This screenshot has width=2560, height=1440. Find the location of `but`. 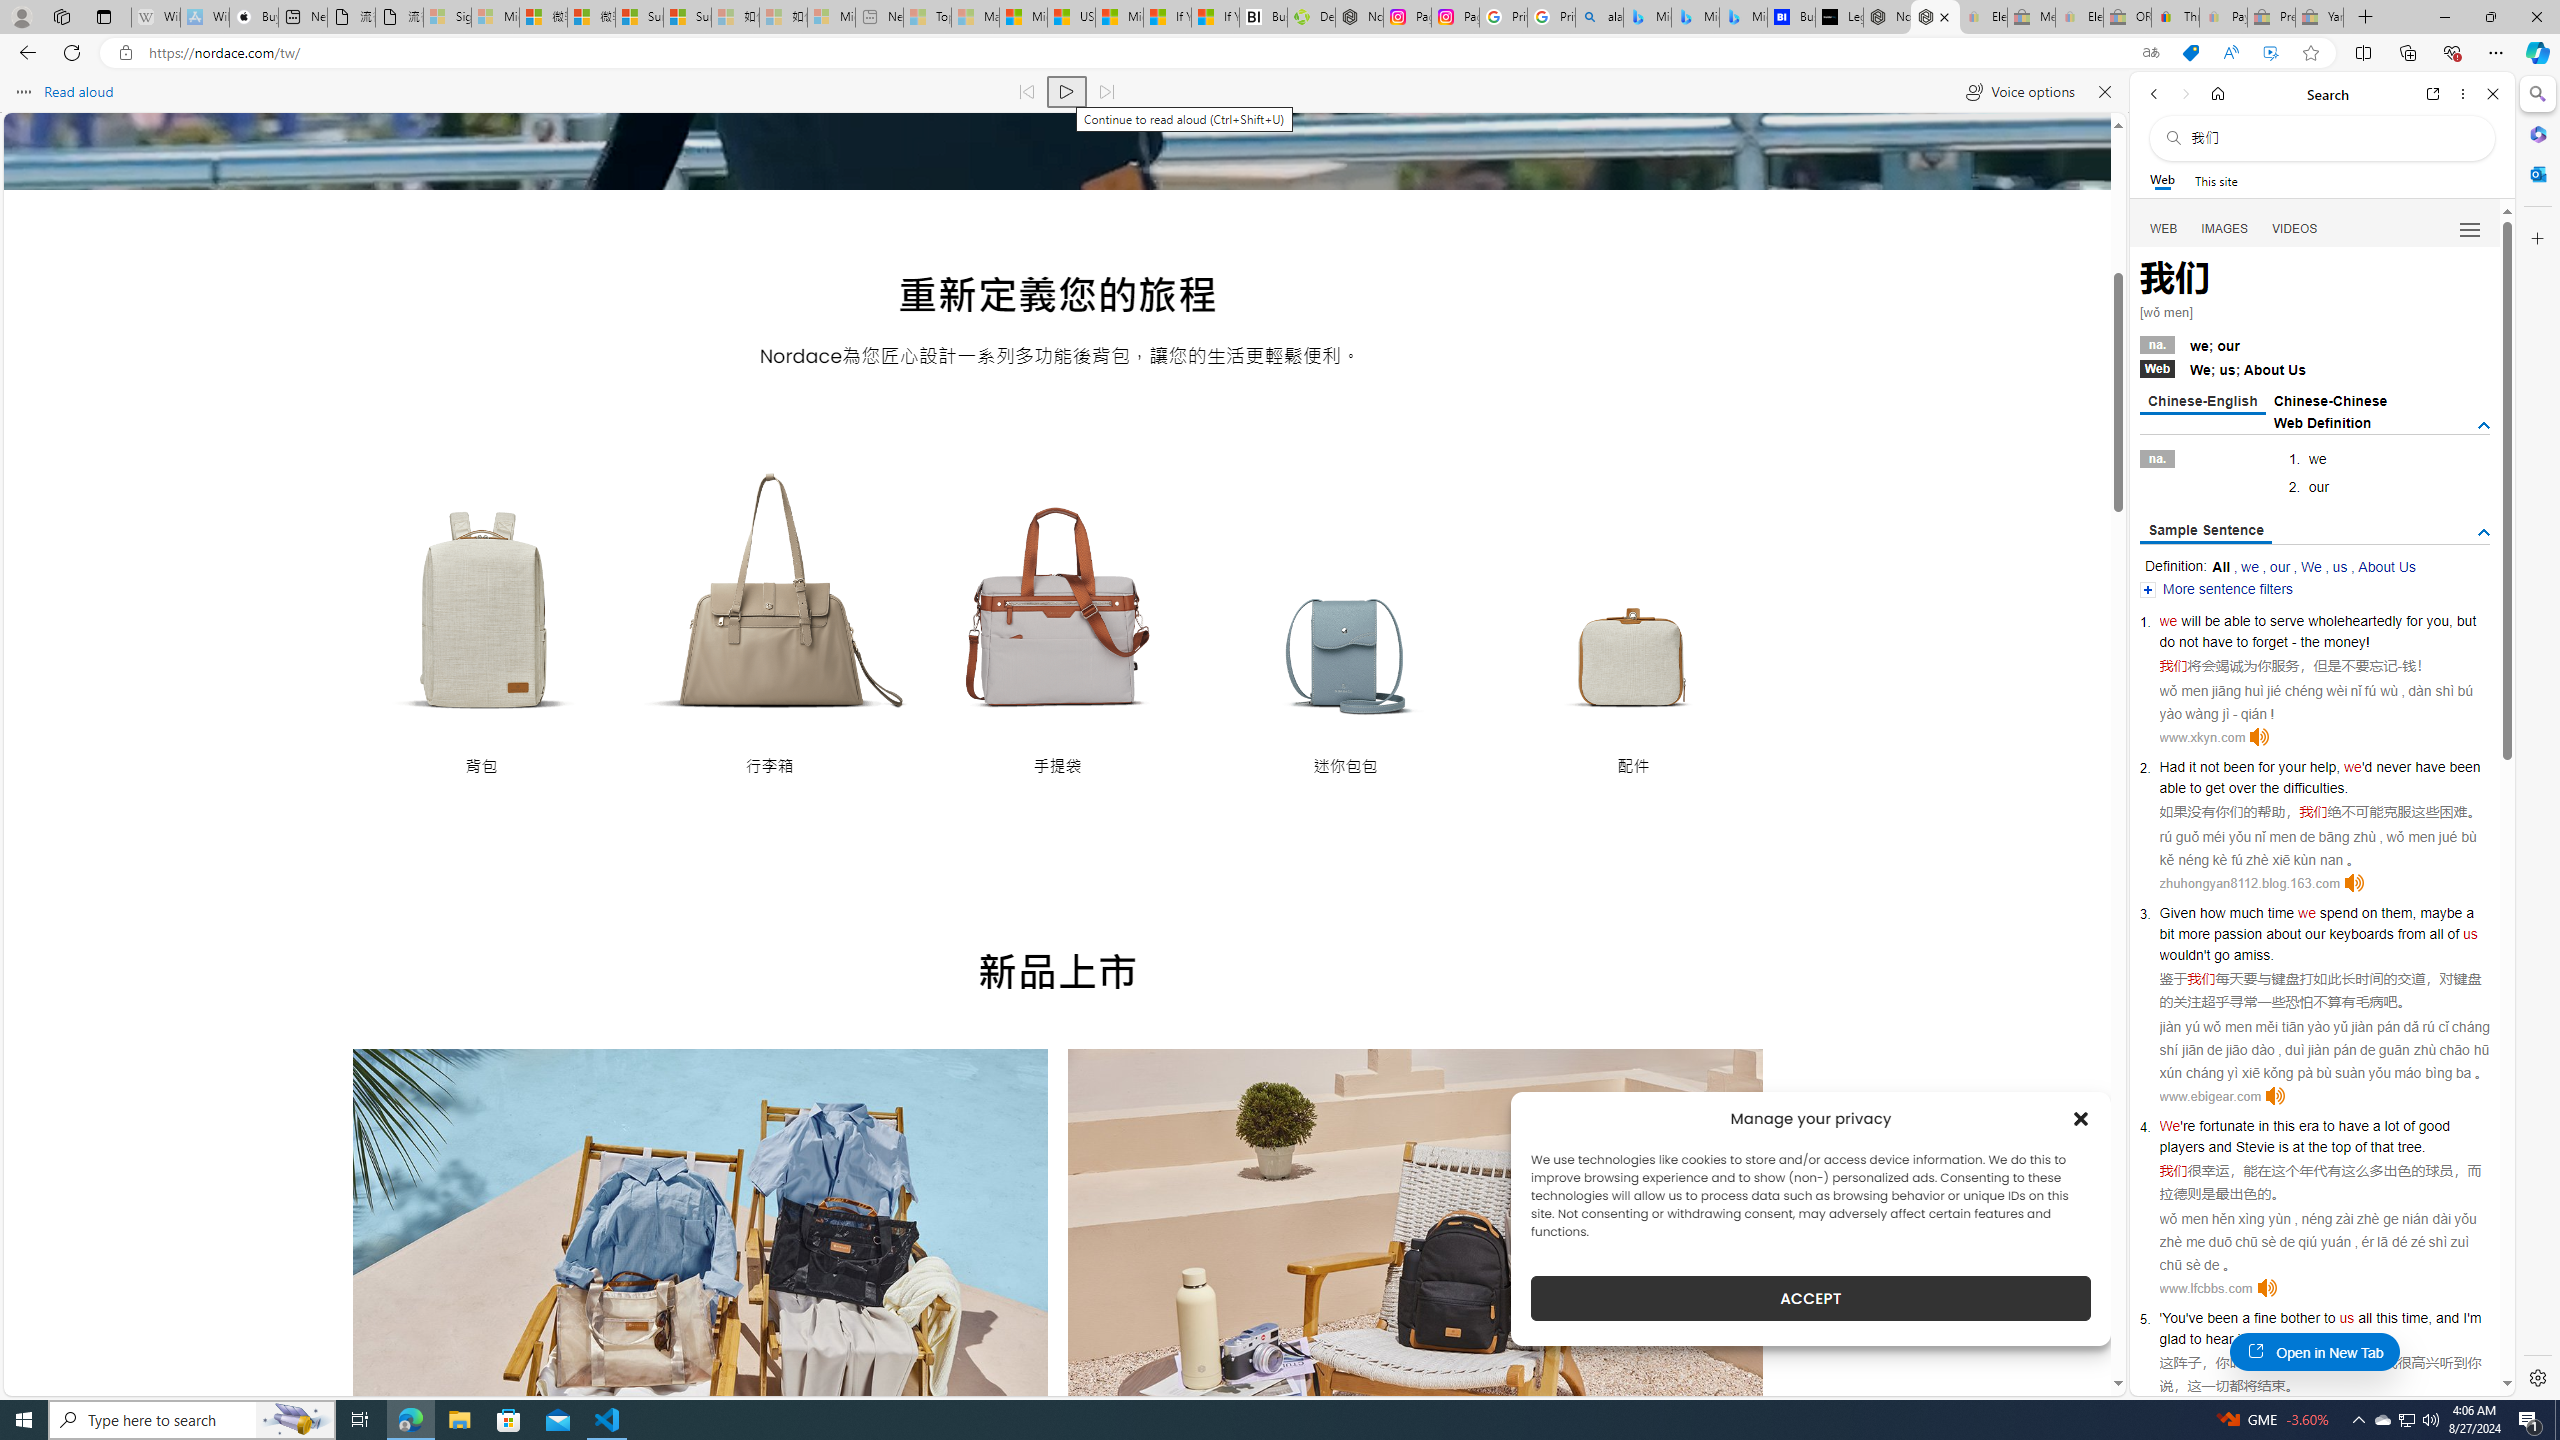

but is located at coordinates (2466, 621).